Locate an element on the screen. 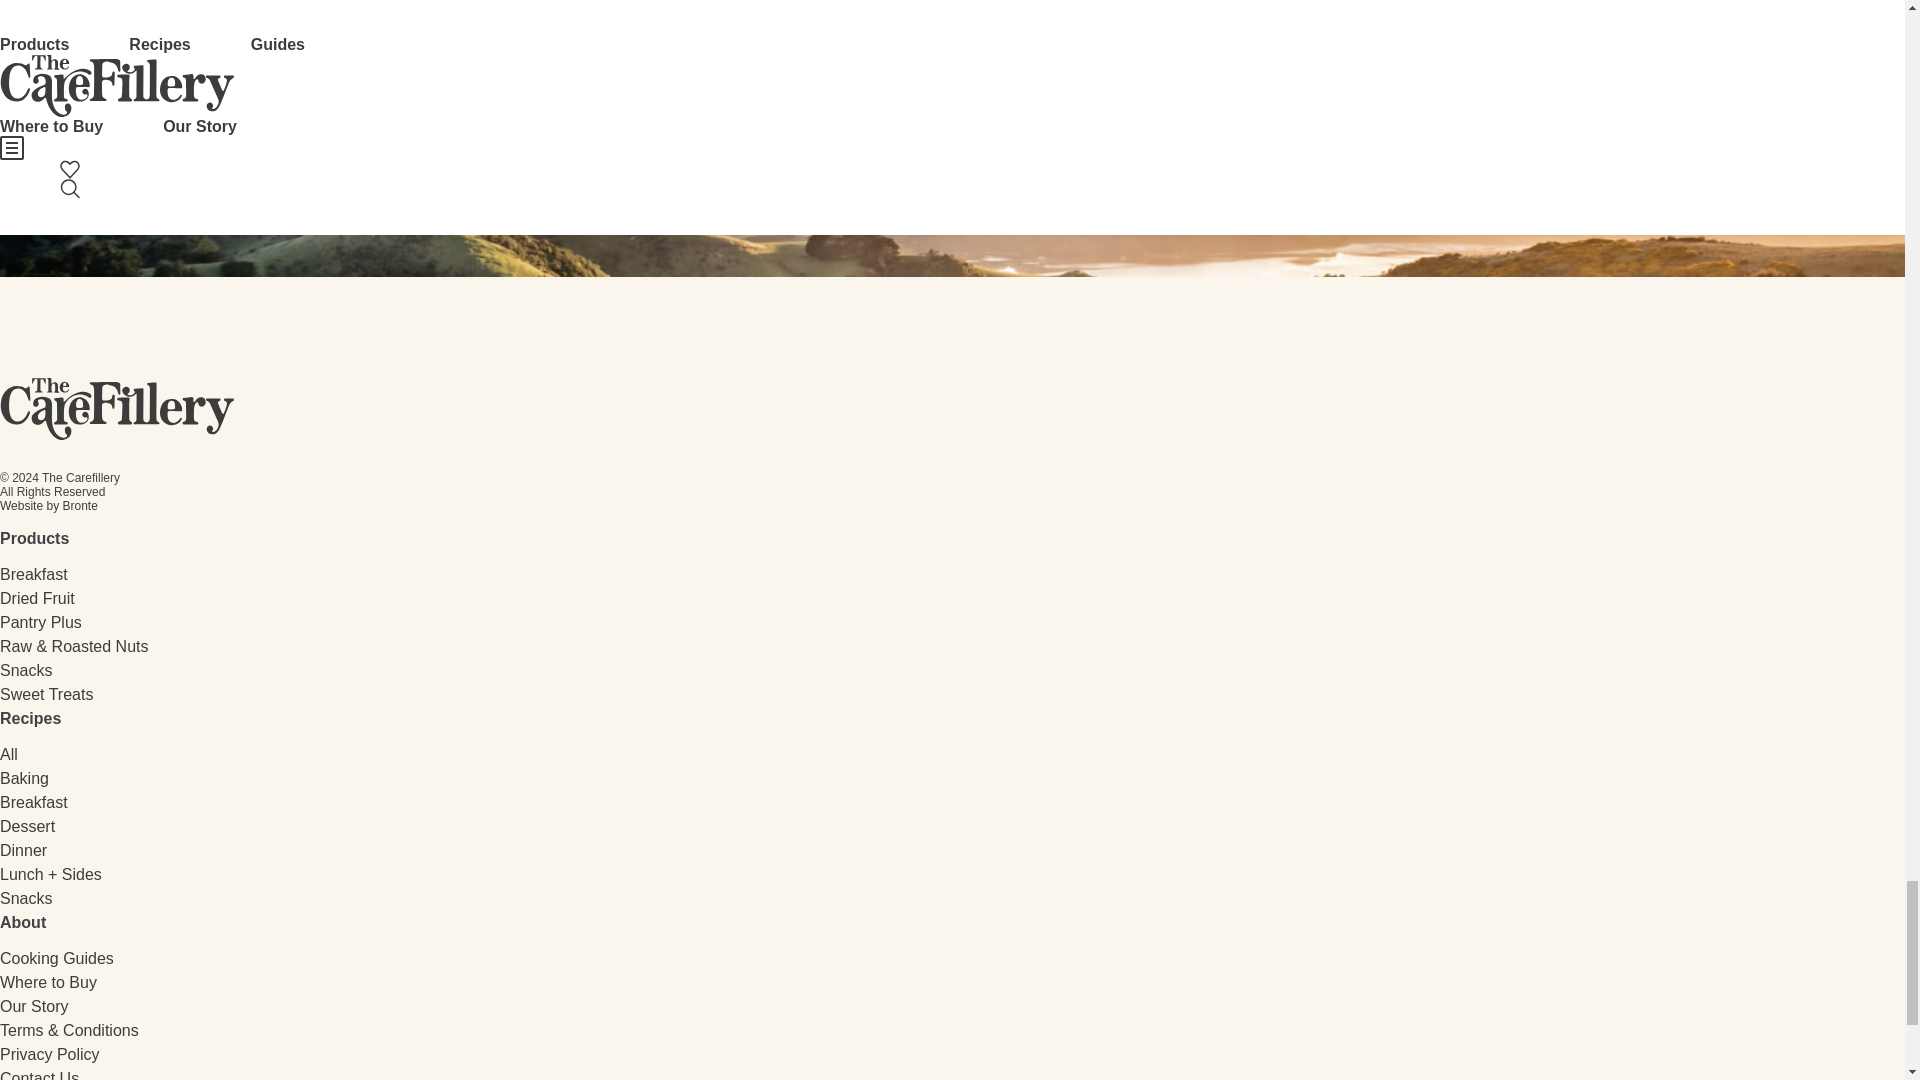 The image size is (1920, 1080). Breakfast is located at coordinates (34, 574).